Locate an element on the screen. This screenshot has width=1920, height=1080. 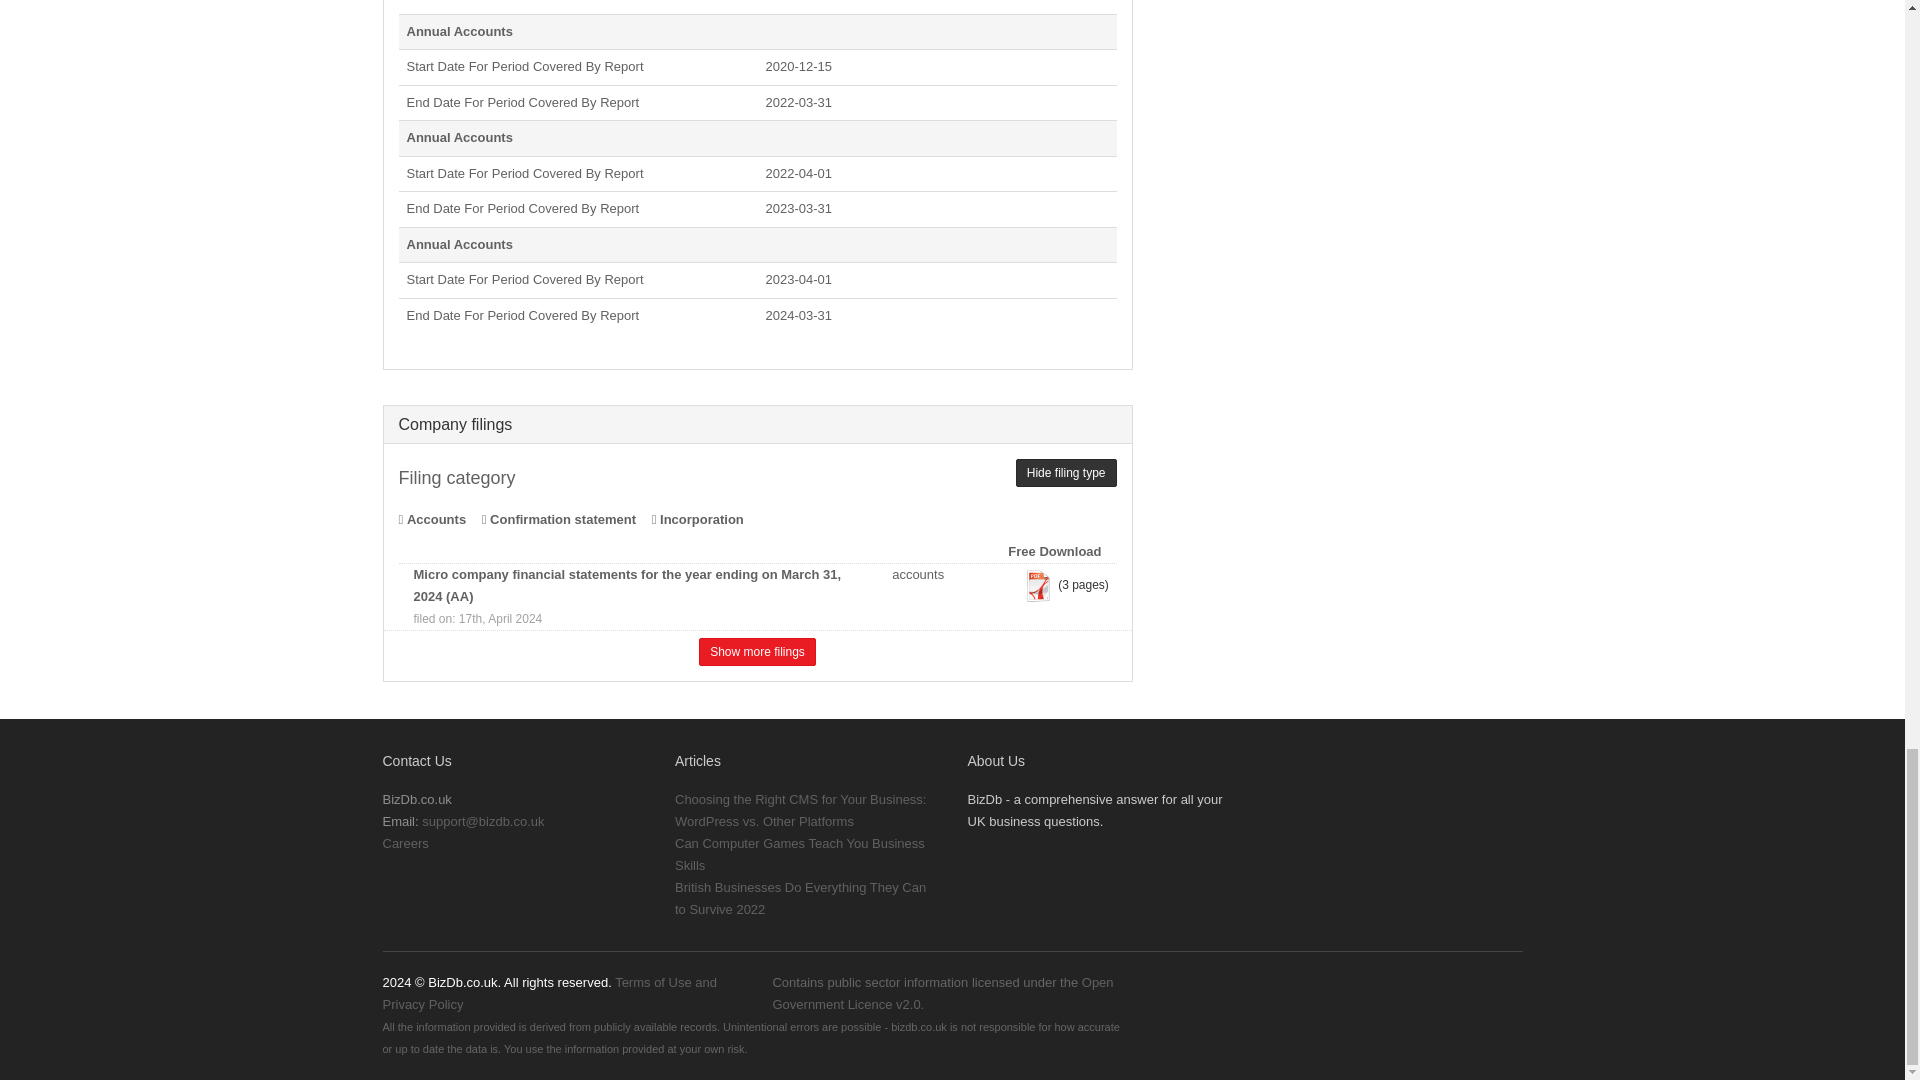
Terms of Use and Privacy Policy is located at coordinates (549, 993).